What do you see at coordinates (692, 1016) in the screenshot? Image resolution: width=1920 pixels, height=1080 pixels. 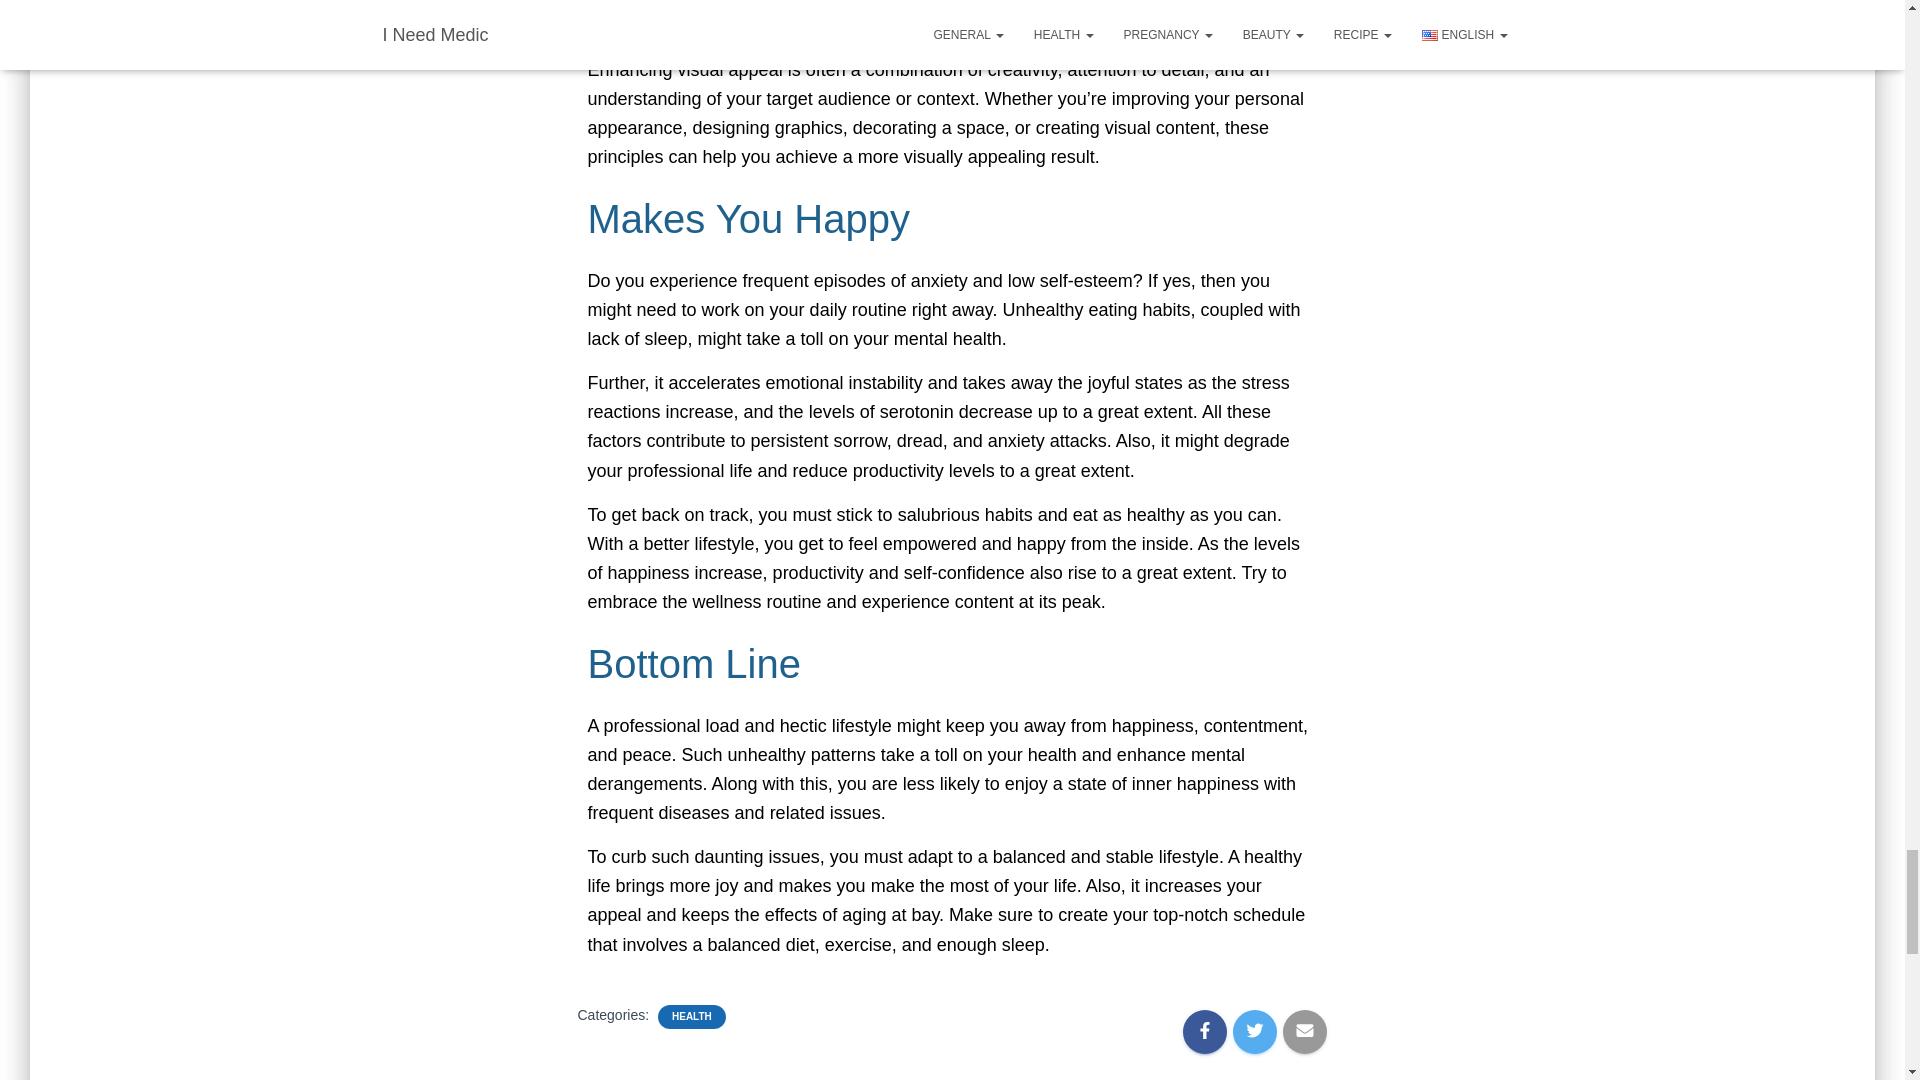 I see `HEALTH` at bounding box center [692, 1016].